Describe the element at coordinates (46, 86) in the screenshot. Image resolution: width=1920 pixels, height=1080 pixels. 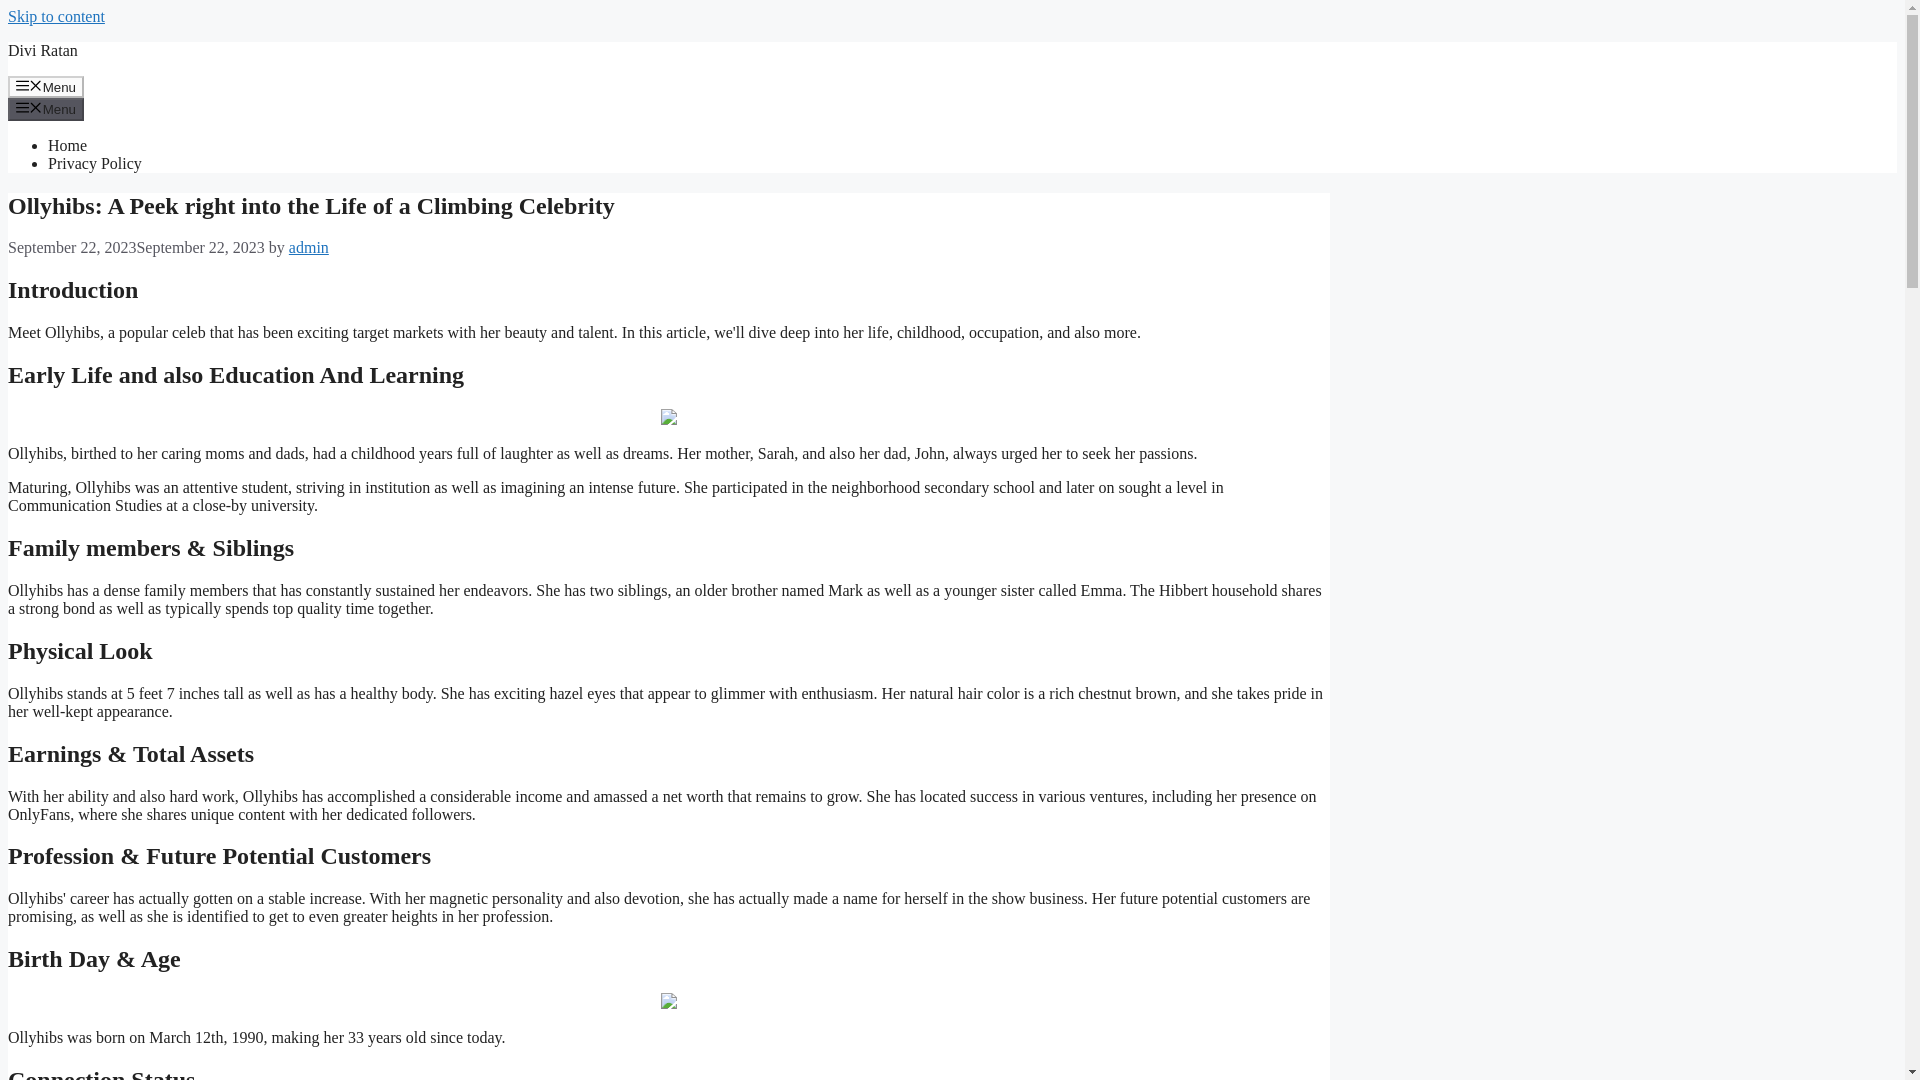
I see `Menu` at that location.